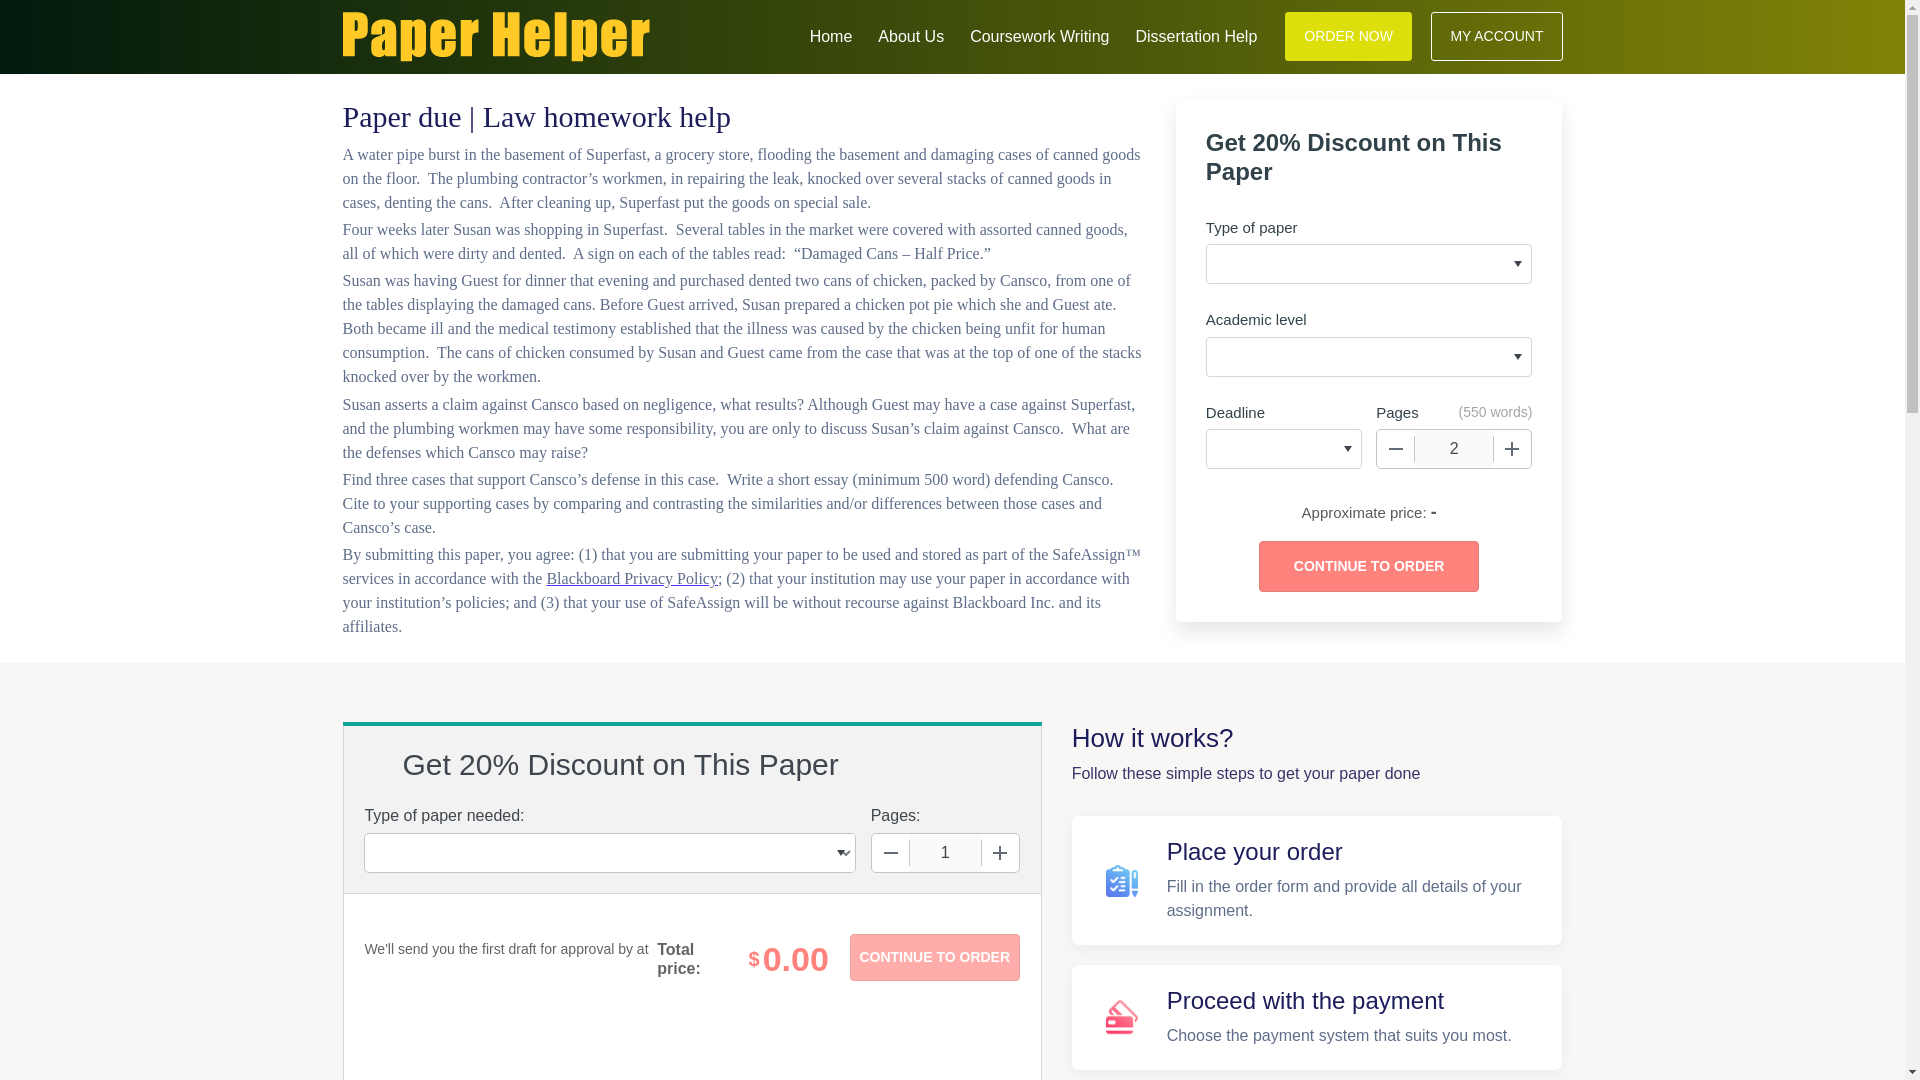  Describe the element at coordinates (946, 852) in the screenshot. I see `1` at that location.